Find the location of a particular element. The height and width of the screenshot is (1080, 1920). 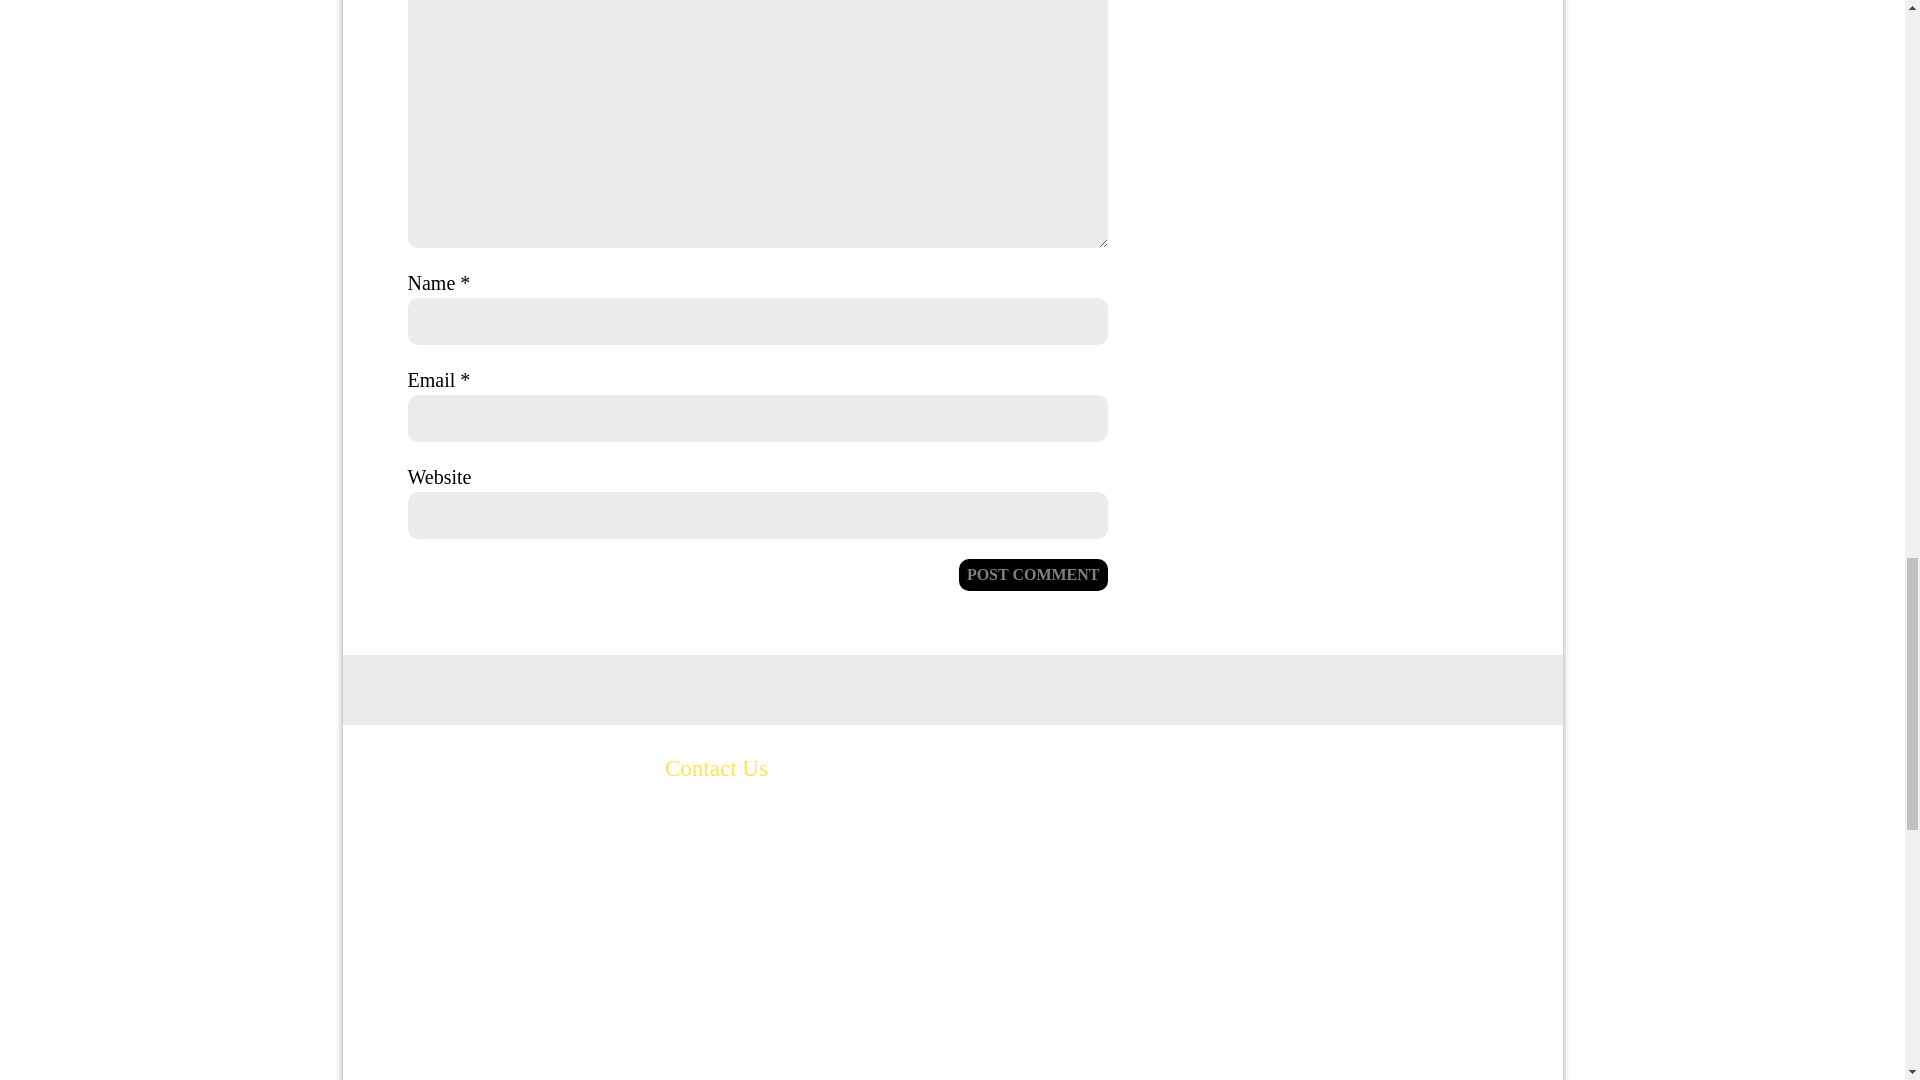

Post Comment is located at coordinates (1032, 574).